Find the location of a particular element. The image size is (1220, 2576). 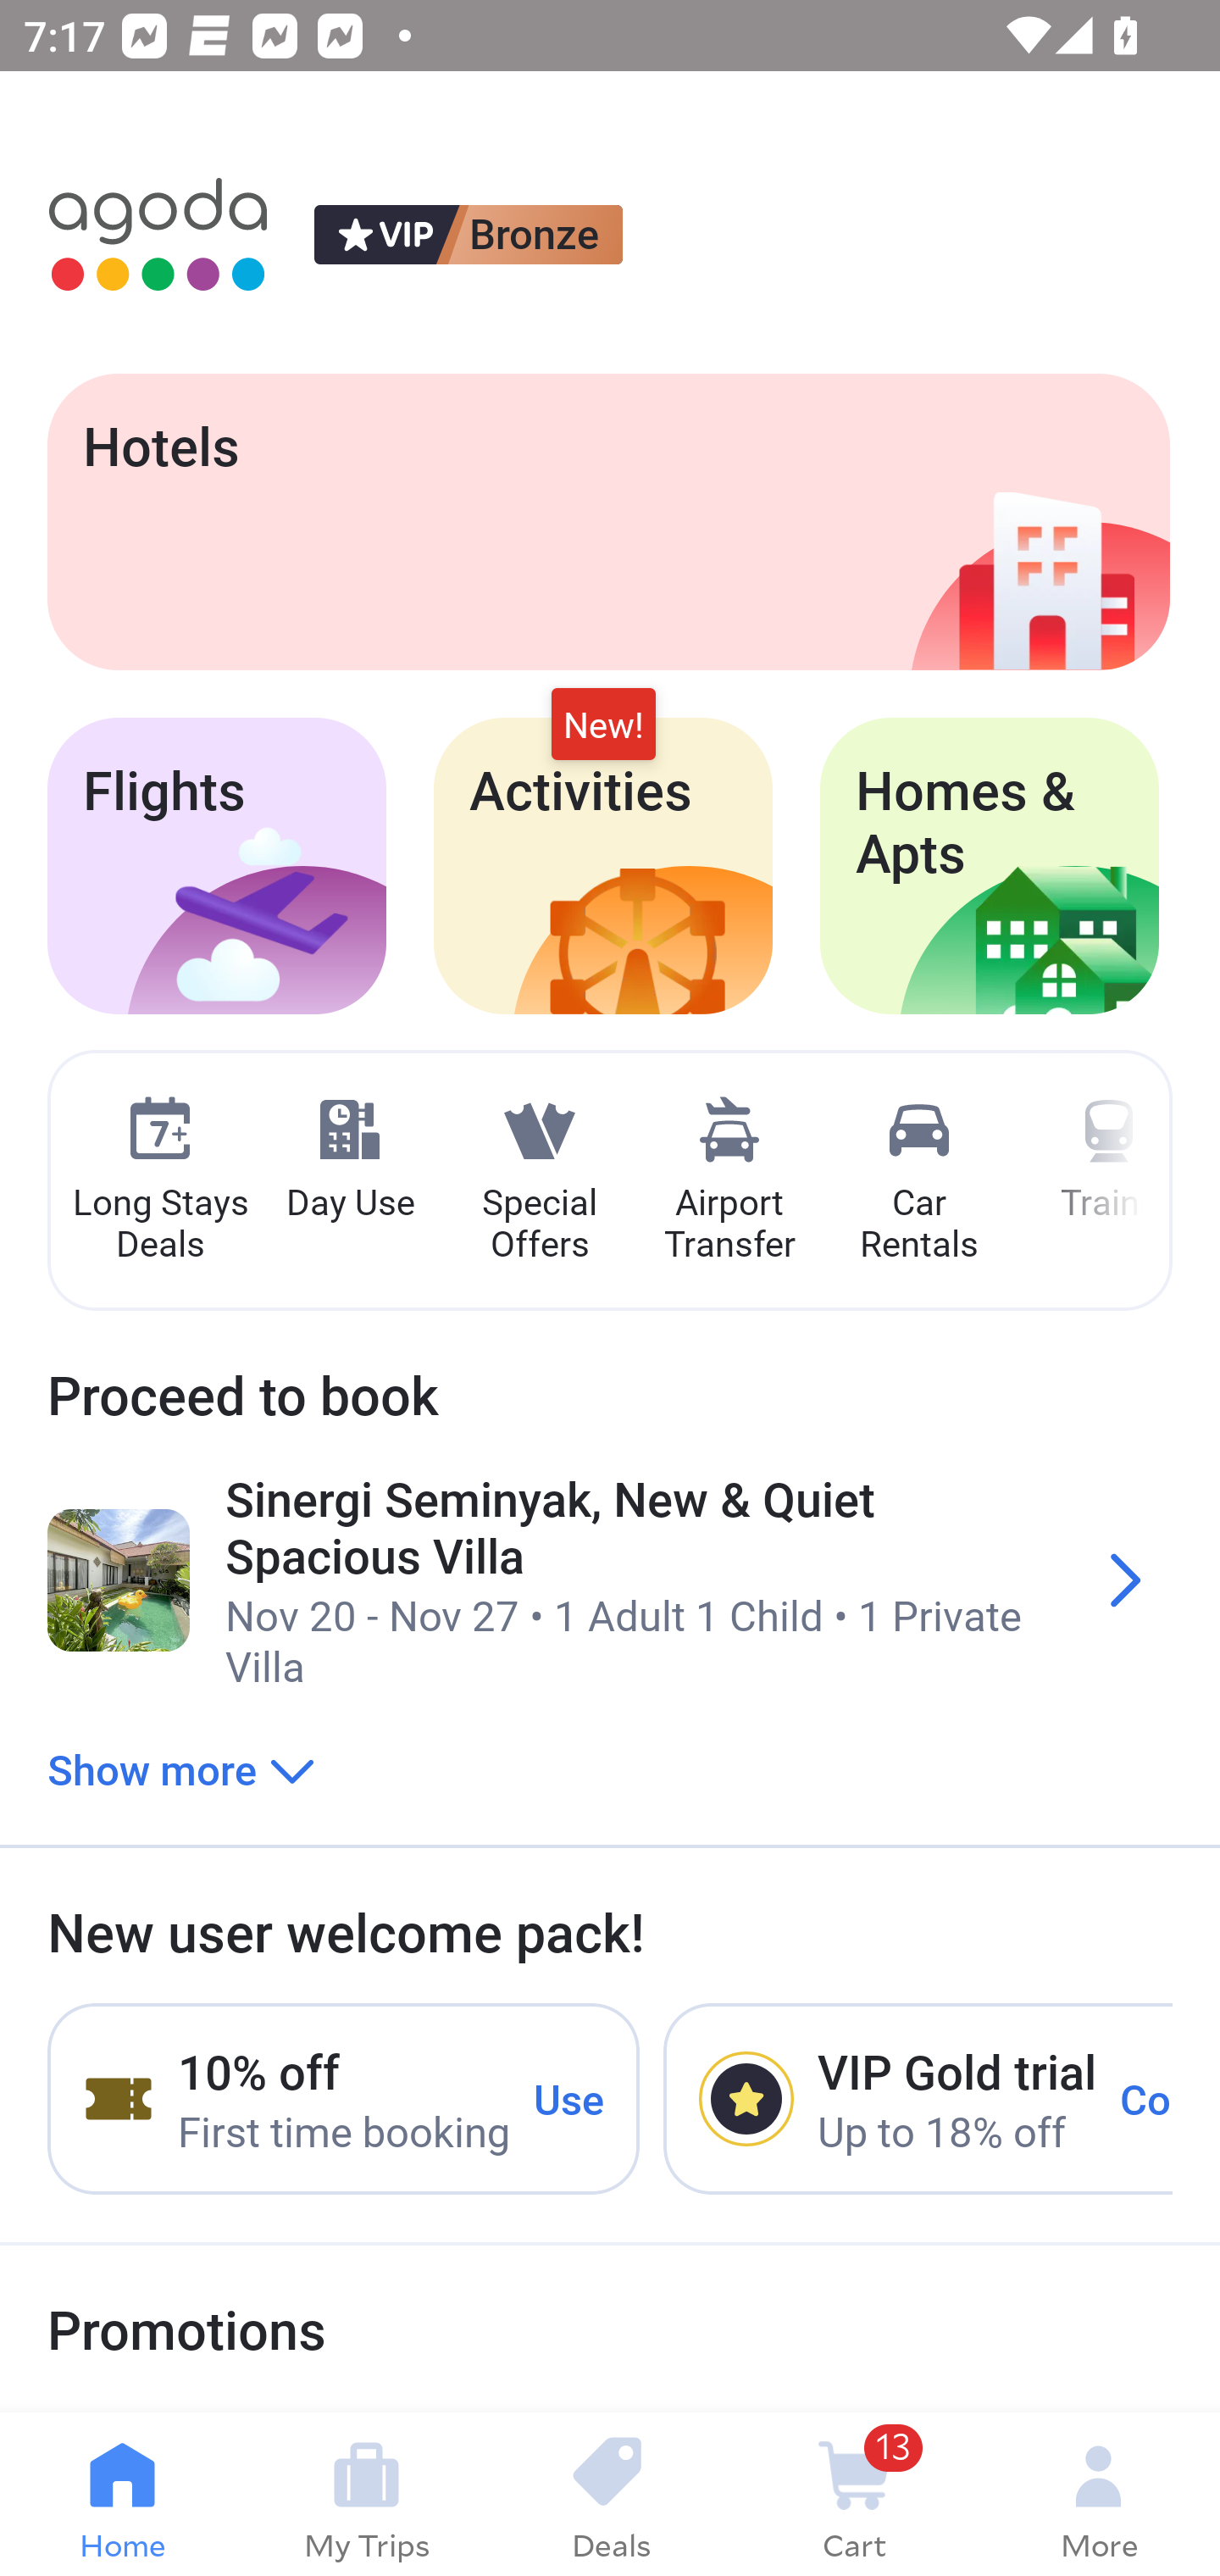

Day Use is located at coordinates (350, 1160).